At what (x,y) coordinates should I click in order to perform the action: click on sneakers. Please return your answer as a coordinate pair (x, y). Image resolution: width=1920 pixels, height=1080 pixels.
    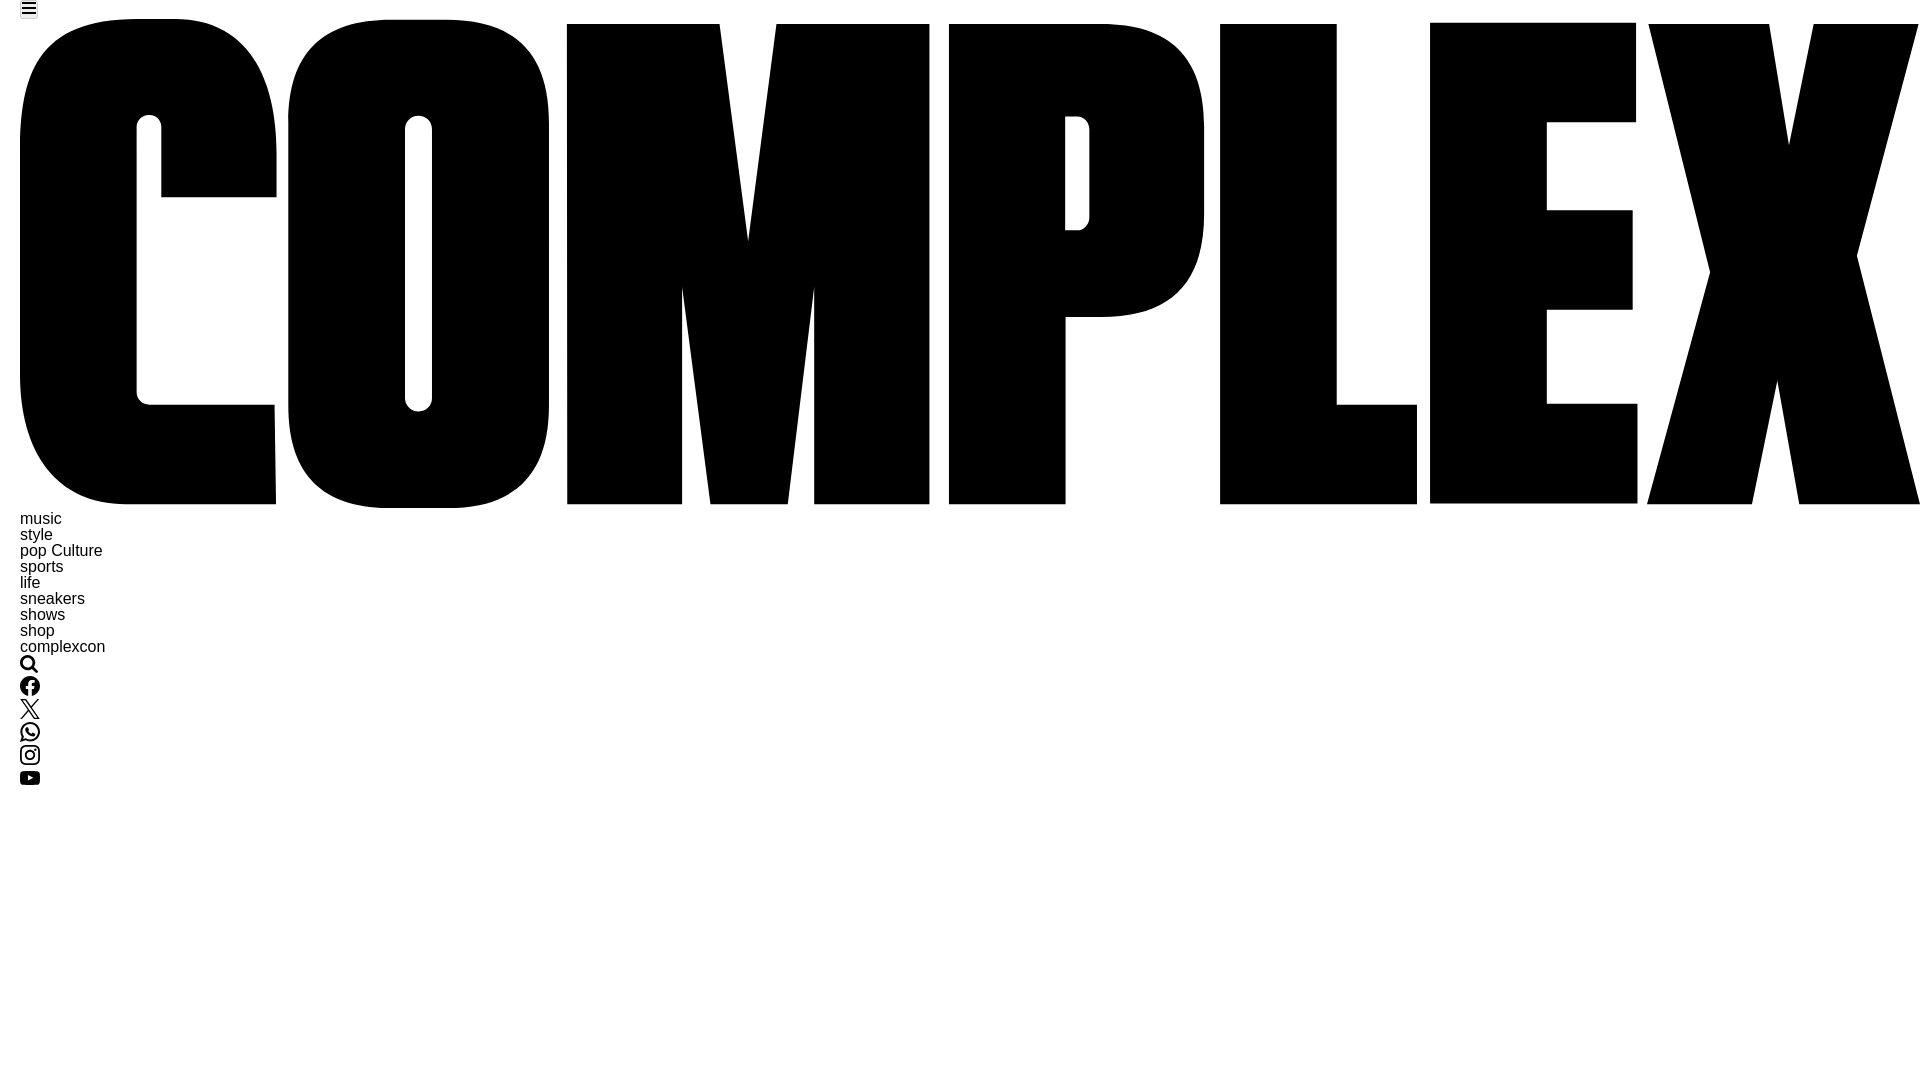
    Looking at the image, I should click on (52, 598).